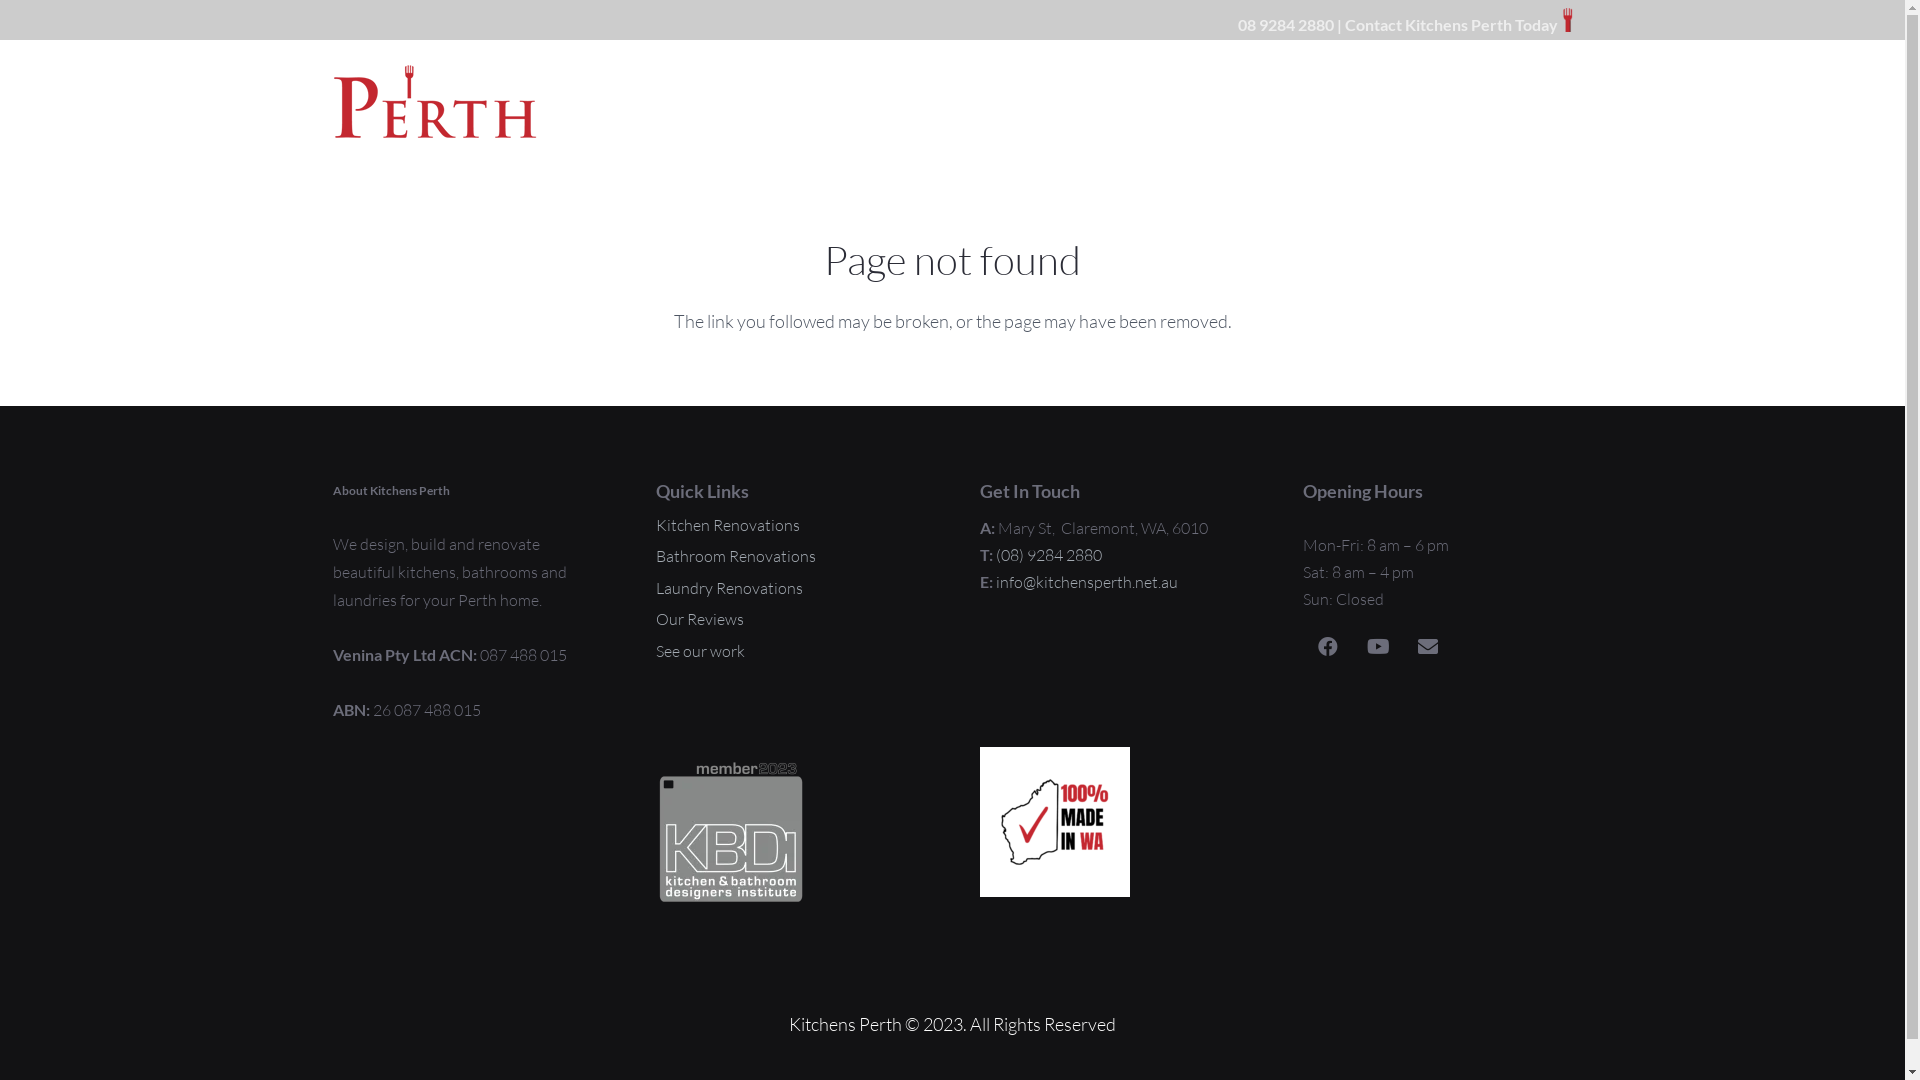 The width and height of the screenshot is (1920, 1080). I want to click on 08 9284 2880 | Contact Kitchens Perth Today, so click(1395, 24).